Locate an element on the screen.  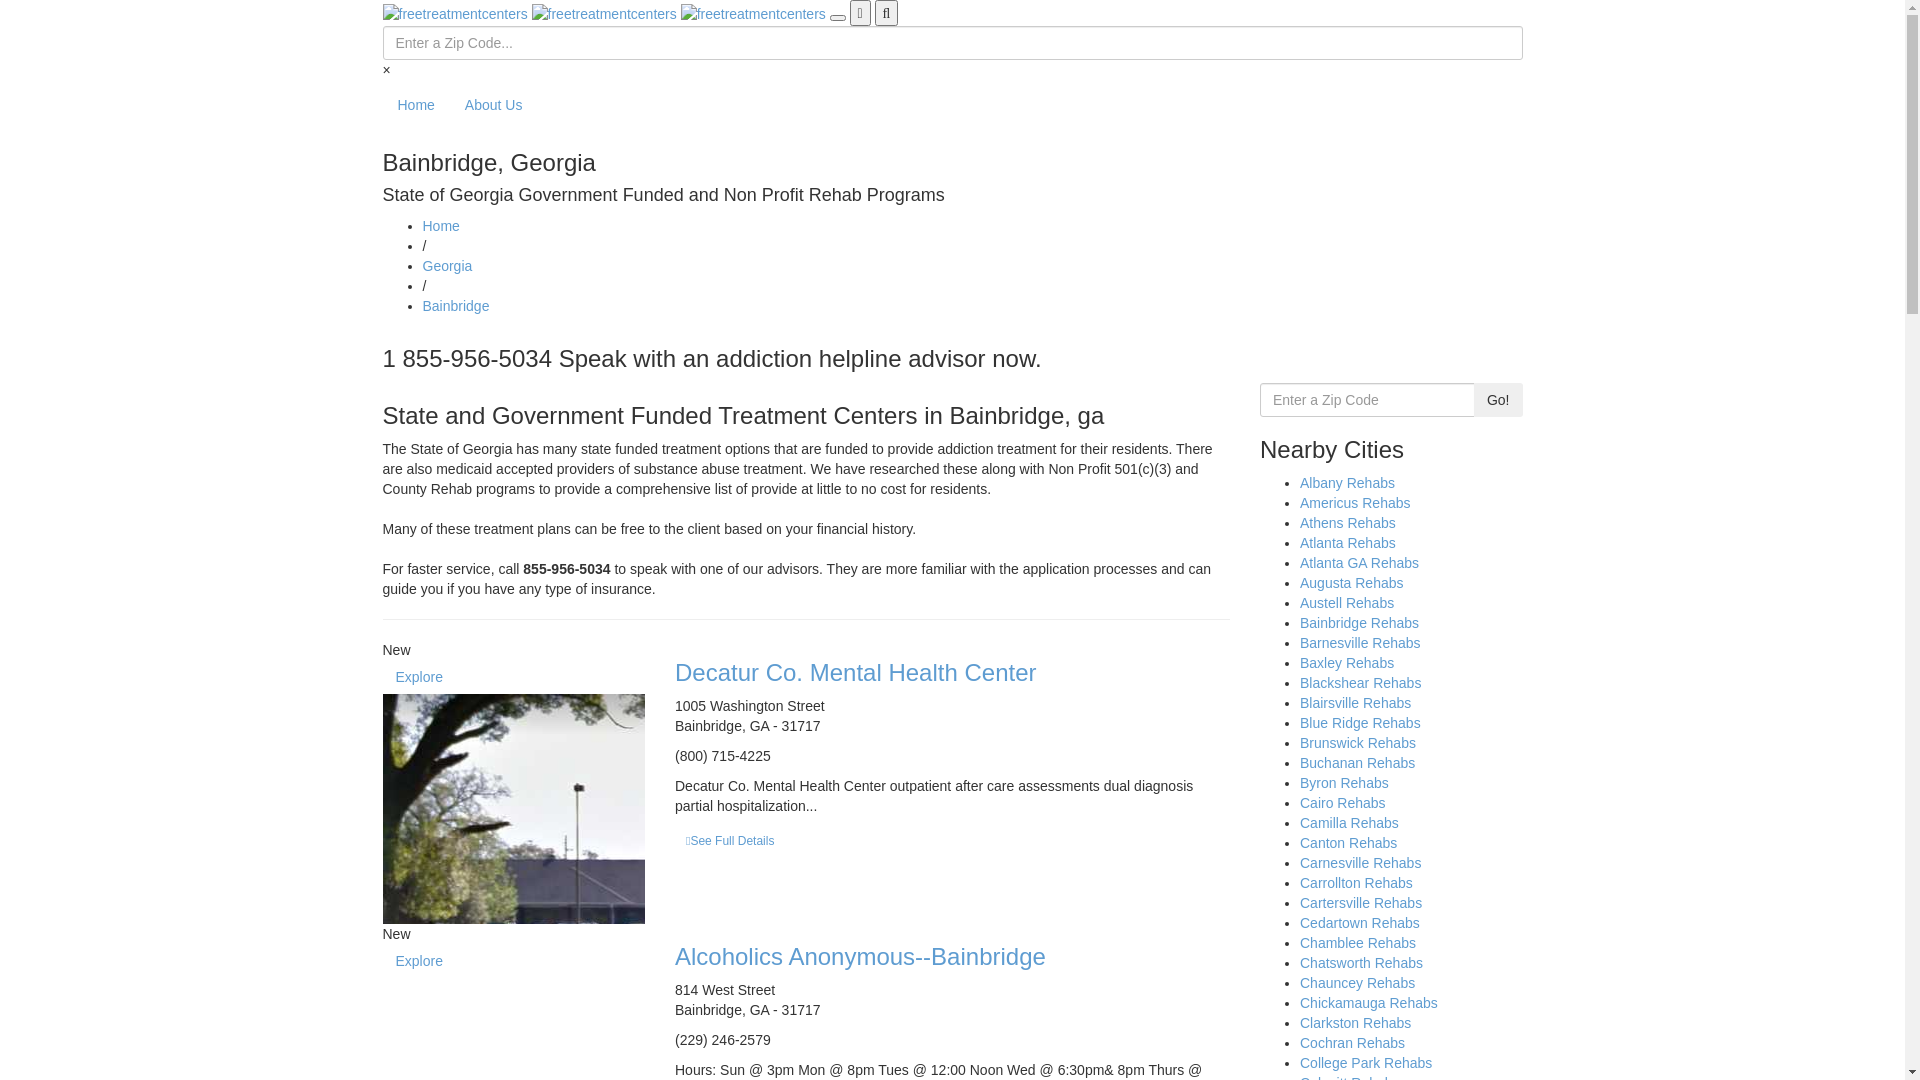
Cochran Rehabs is located at coordinates (1352, 1043).